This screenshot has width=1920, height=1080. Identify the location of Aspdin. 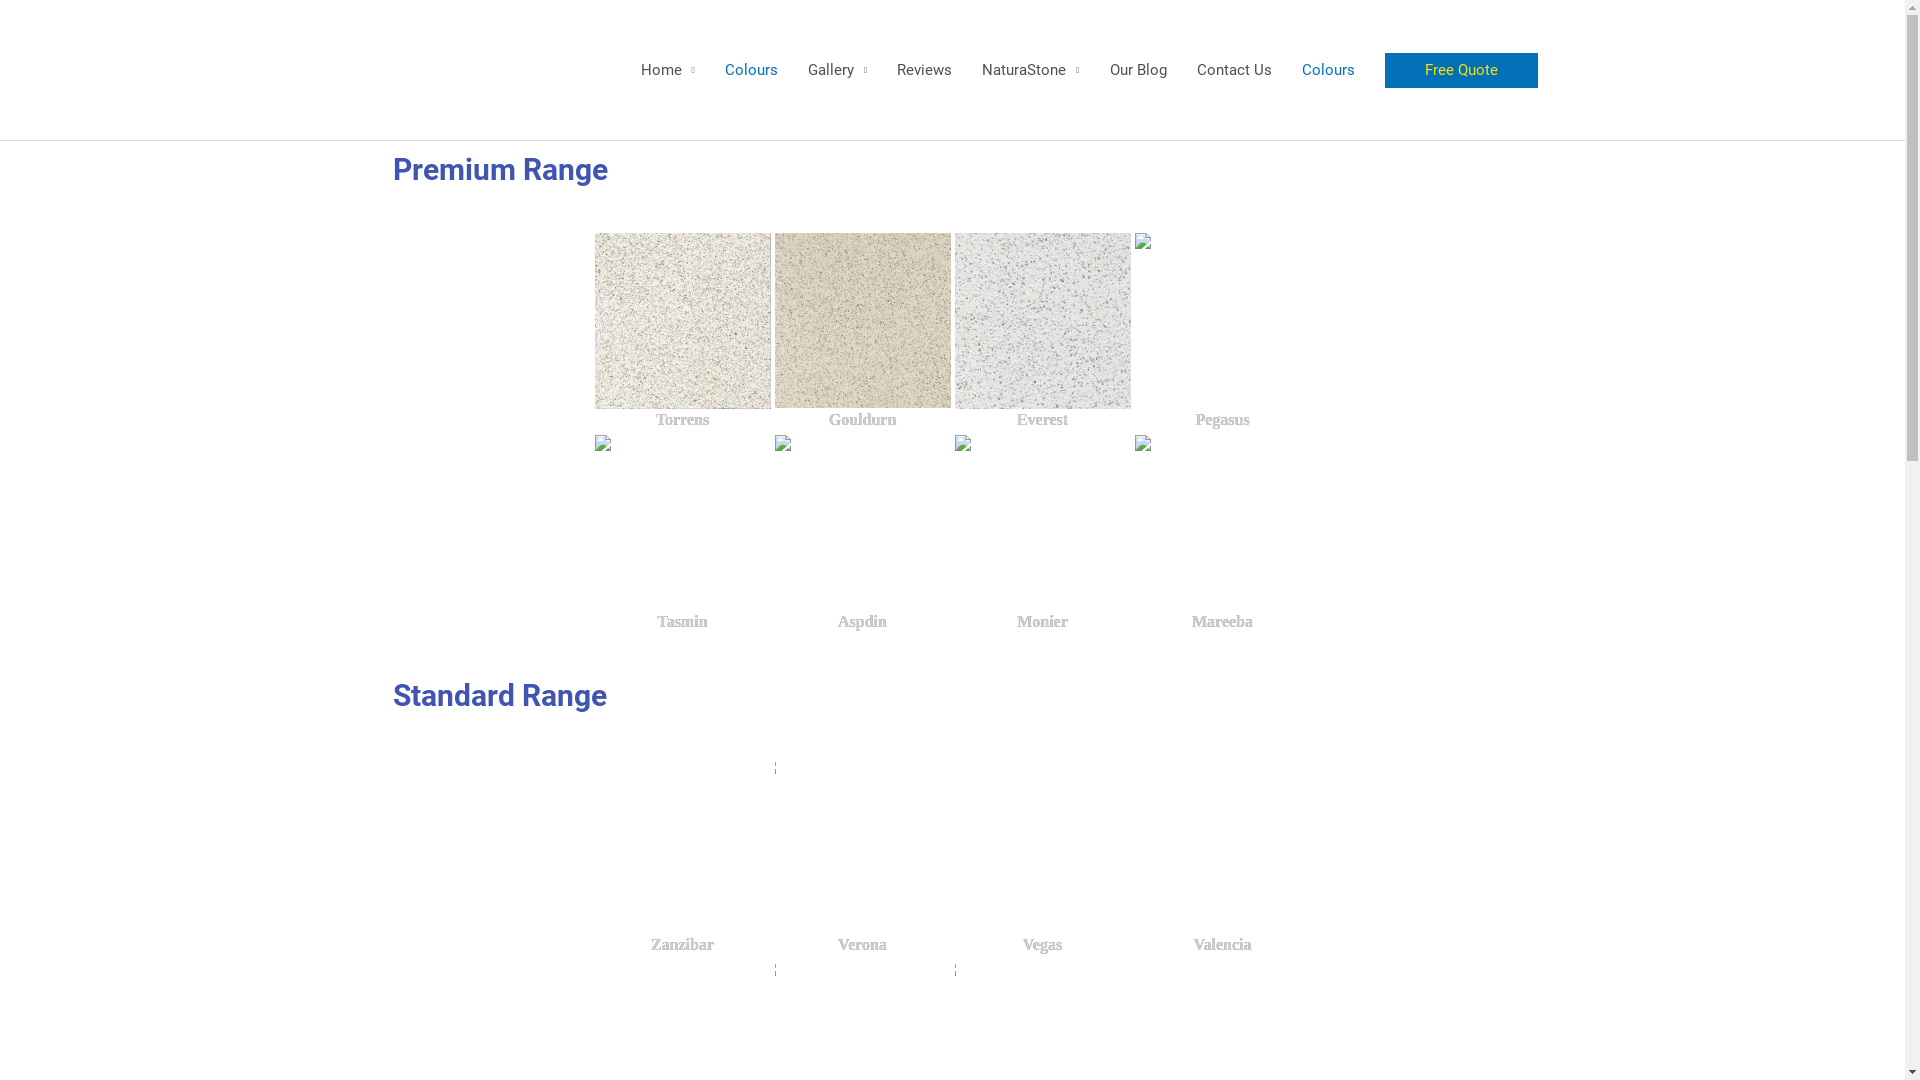
(782, 442).